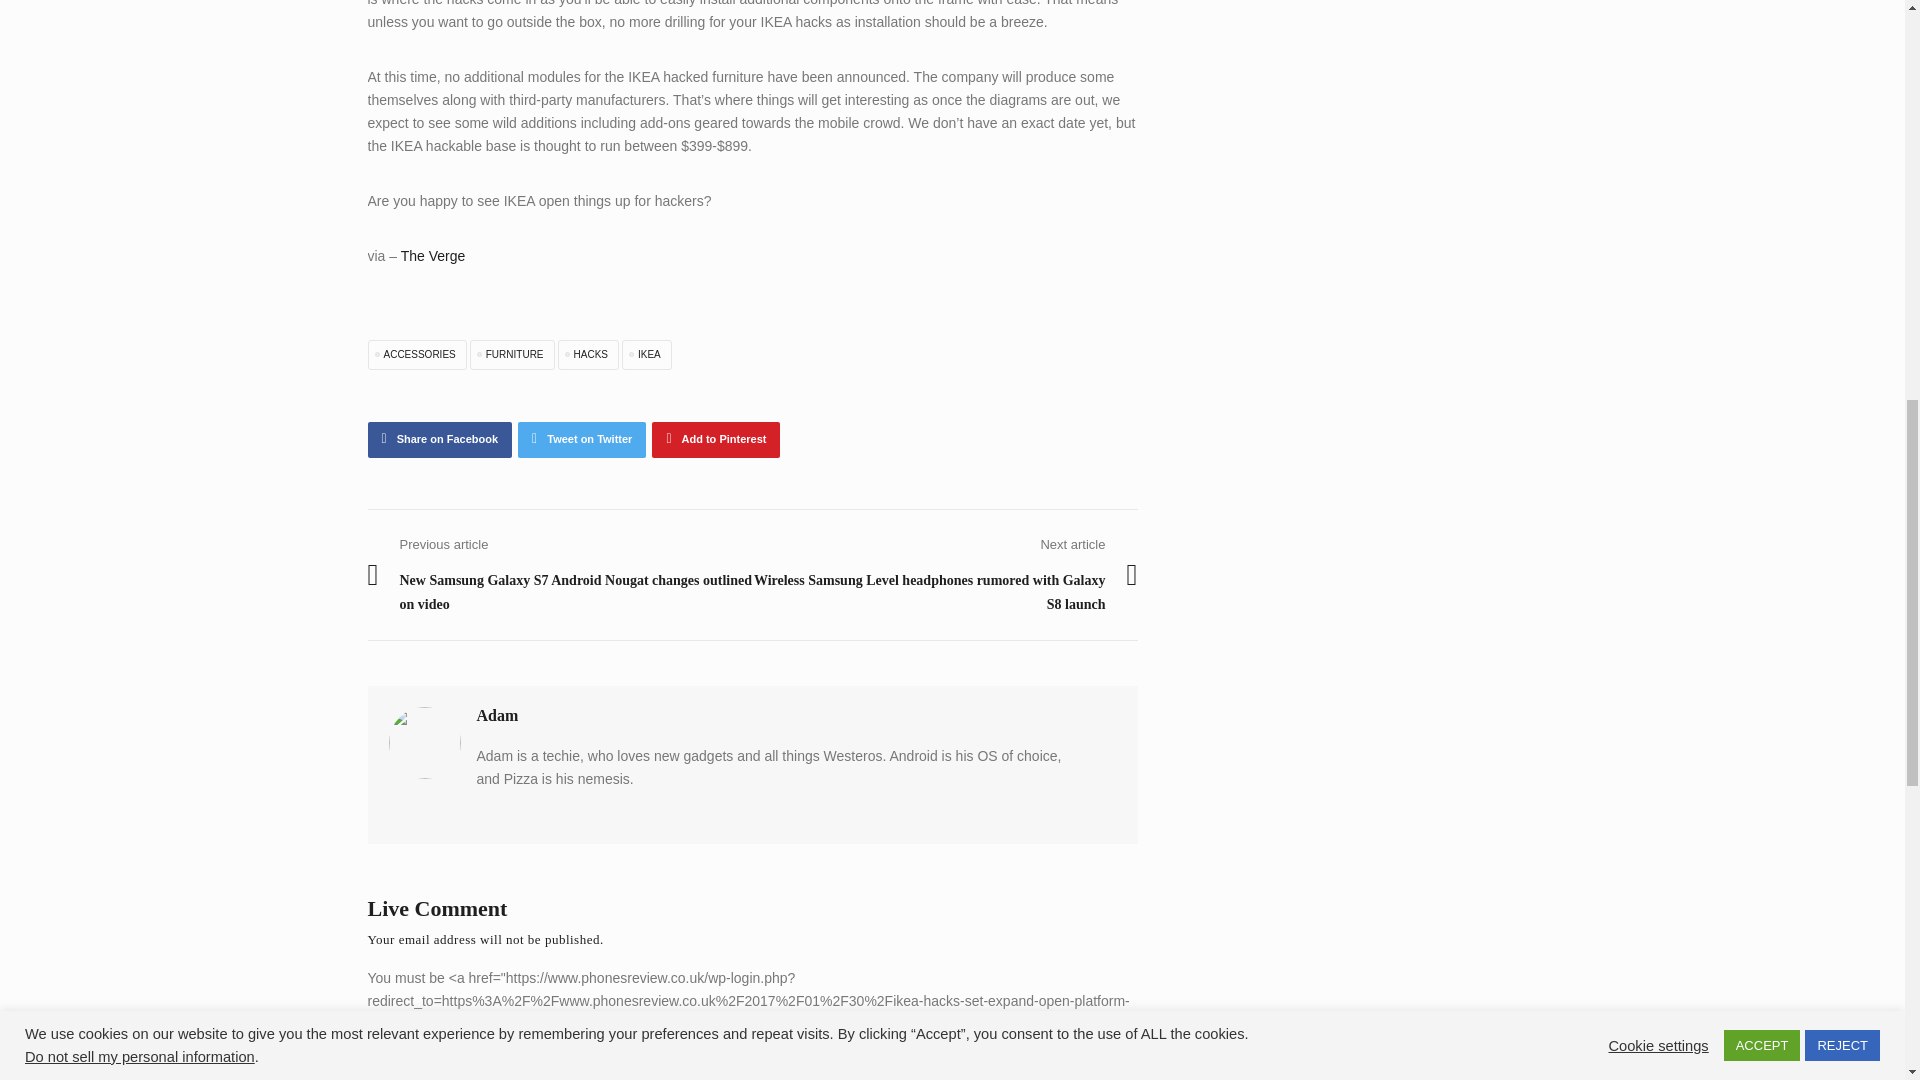 The height and width of the screenshot is (1080, 1920). What do you see at coordinates (440, 440) in the screenshot?
I see `Share on Facebook` at bounding box center [440, 440].